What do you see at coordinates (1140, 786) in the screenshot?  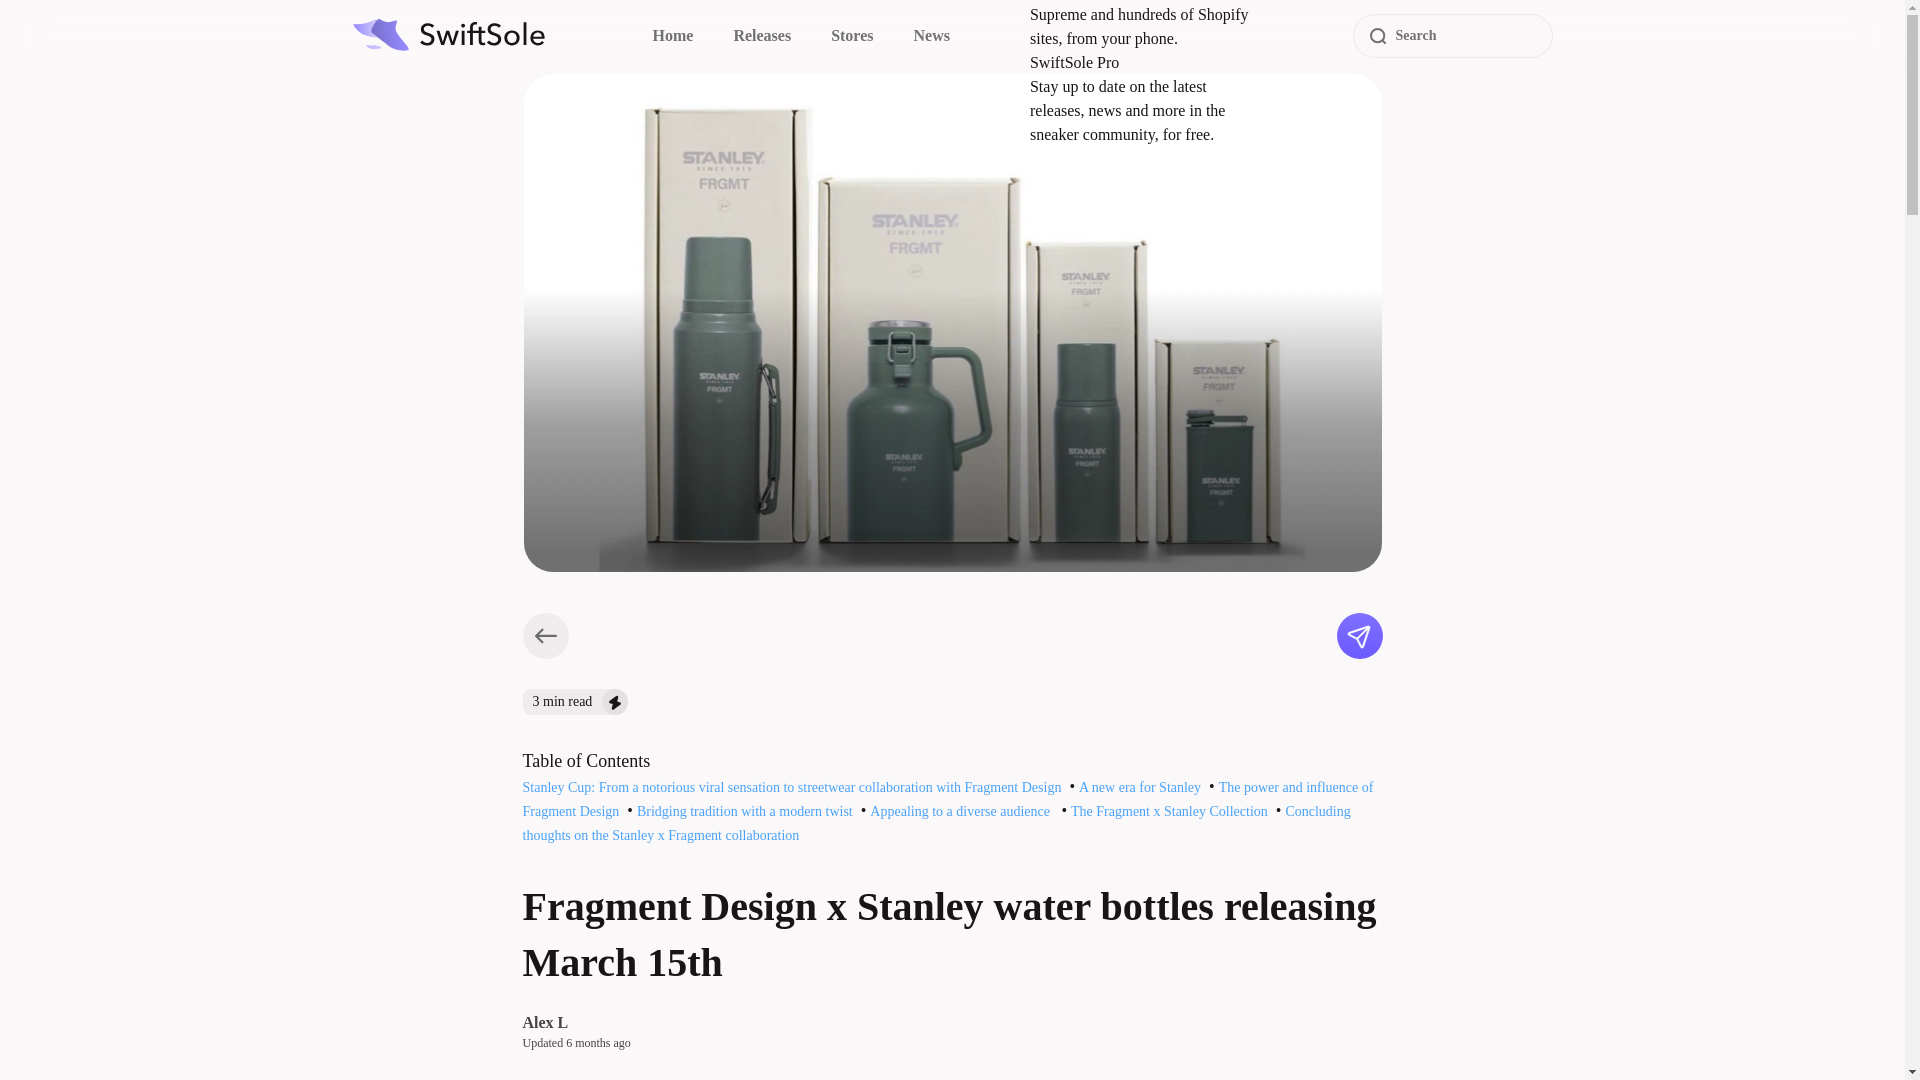 I see `A new era for Stanley` at bounding box center [1140, 786].